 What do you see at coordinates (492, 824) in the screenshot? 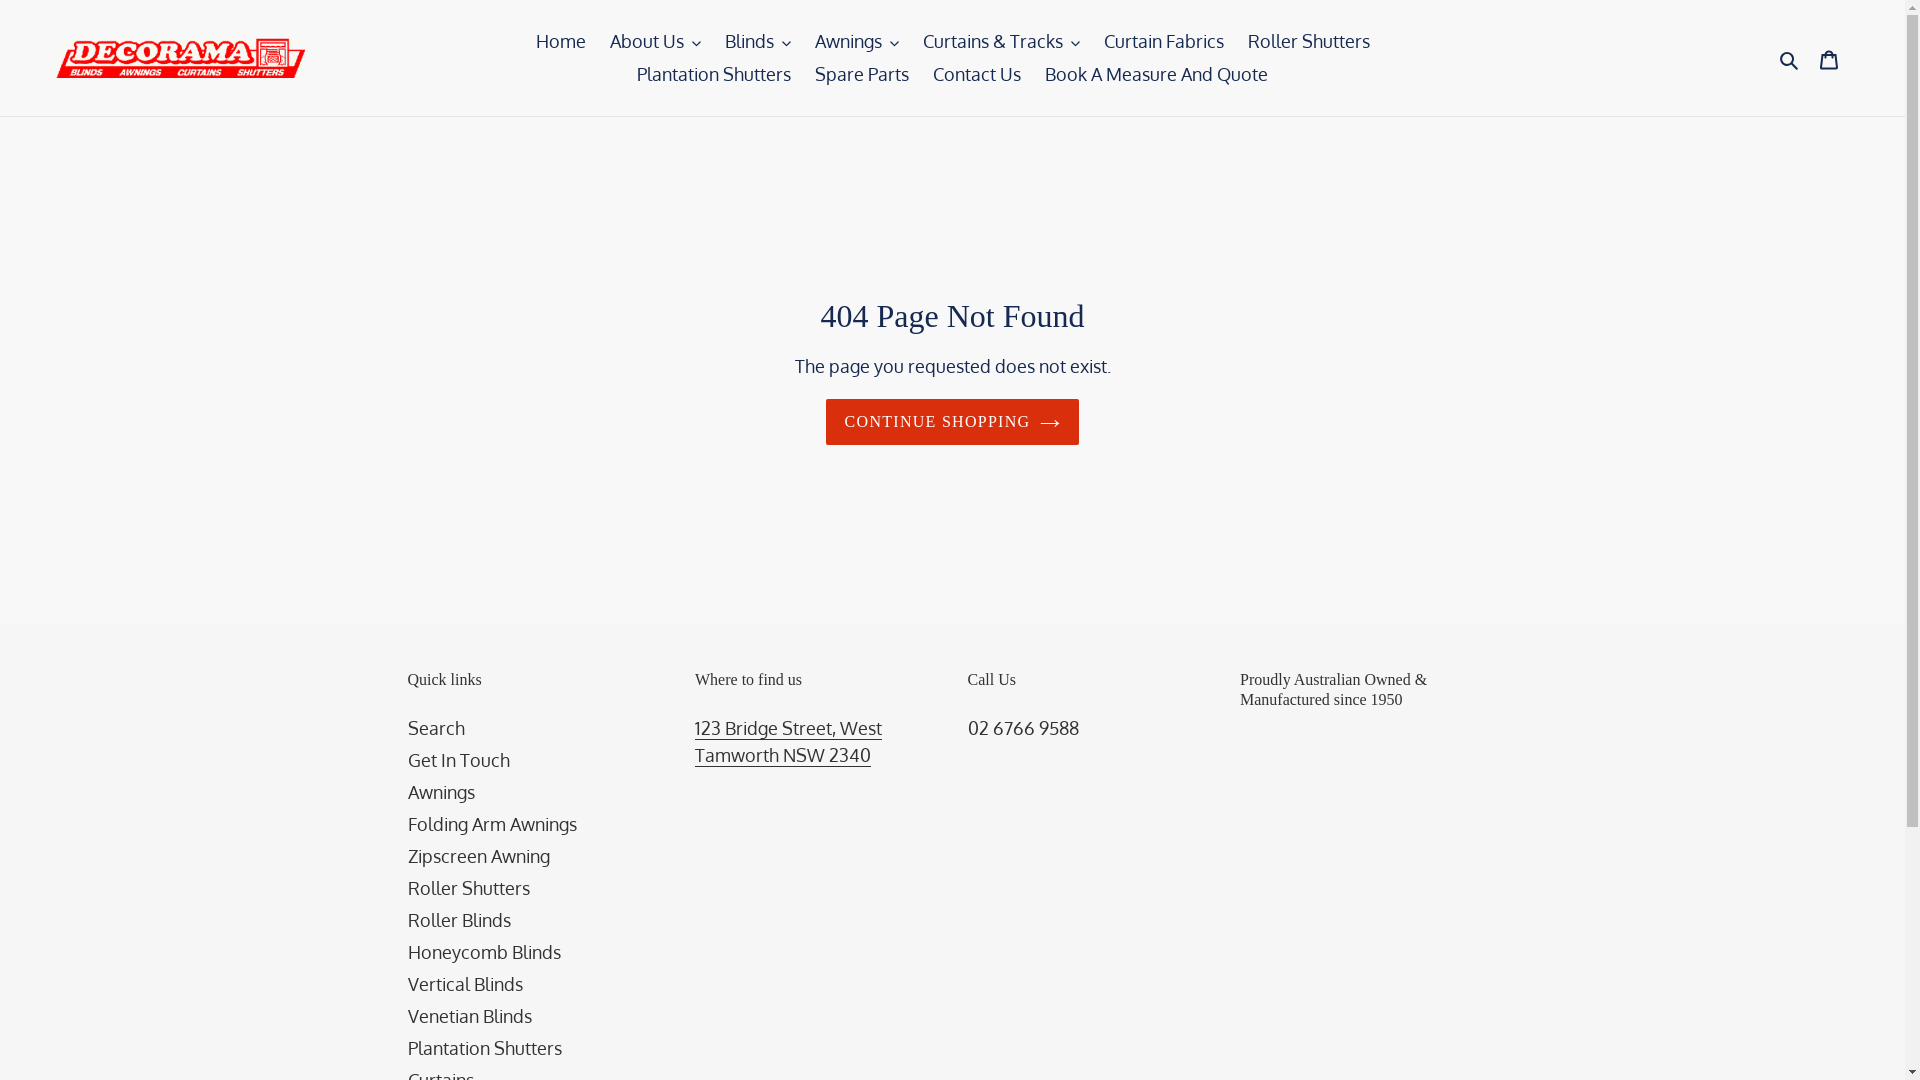
I see `Folding Arm Awnings` at bounding box center [492, 824].